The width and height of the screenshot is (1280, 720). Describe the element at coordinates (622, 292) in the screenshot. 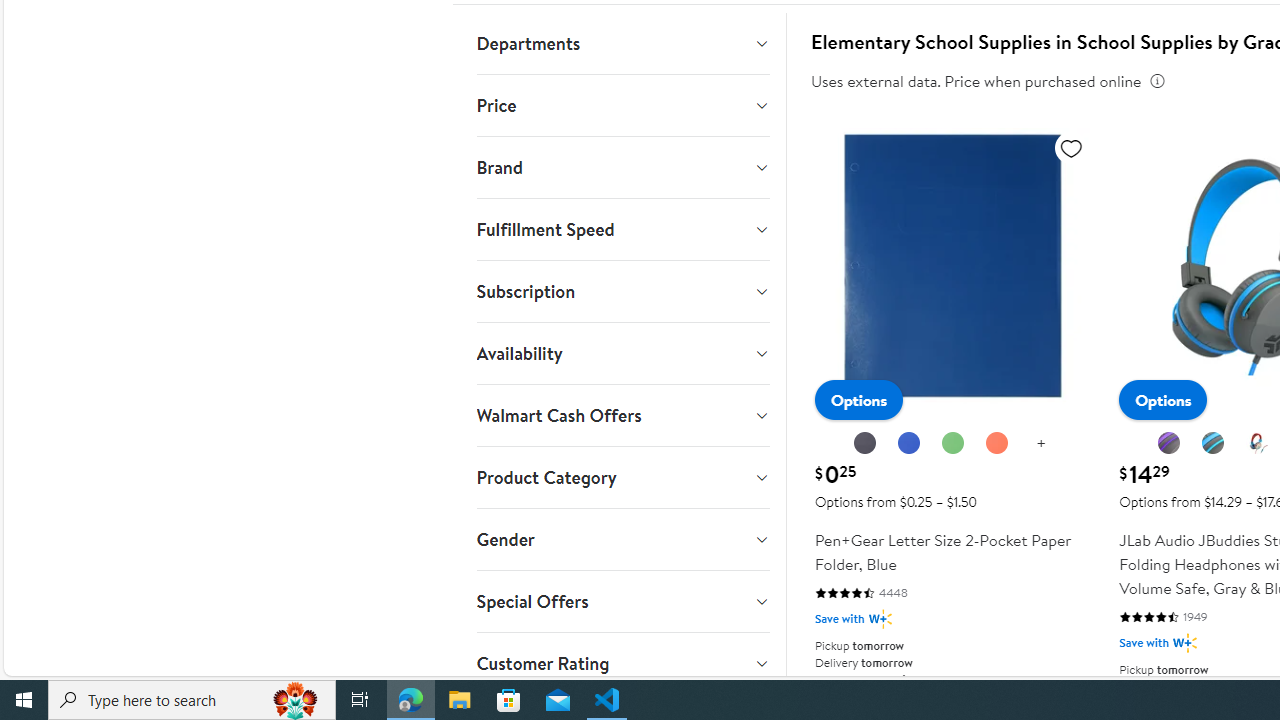

I see `Subscription` at that location.